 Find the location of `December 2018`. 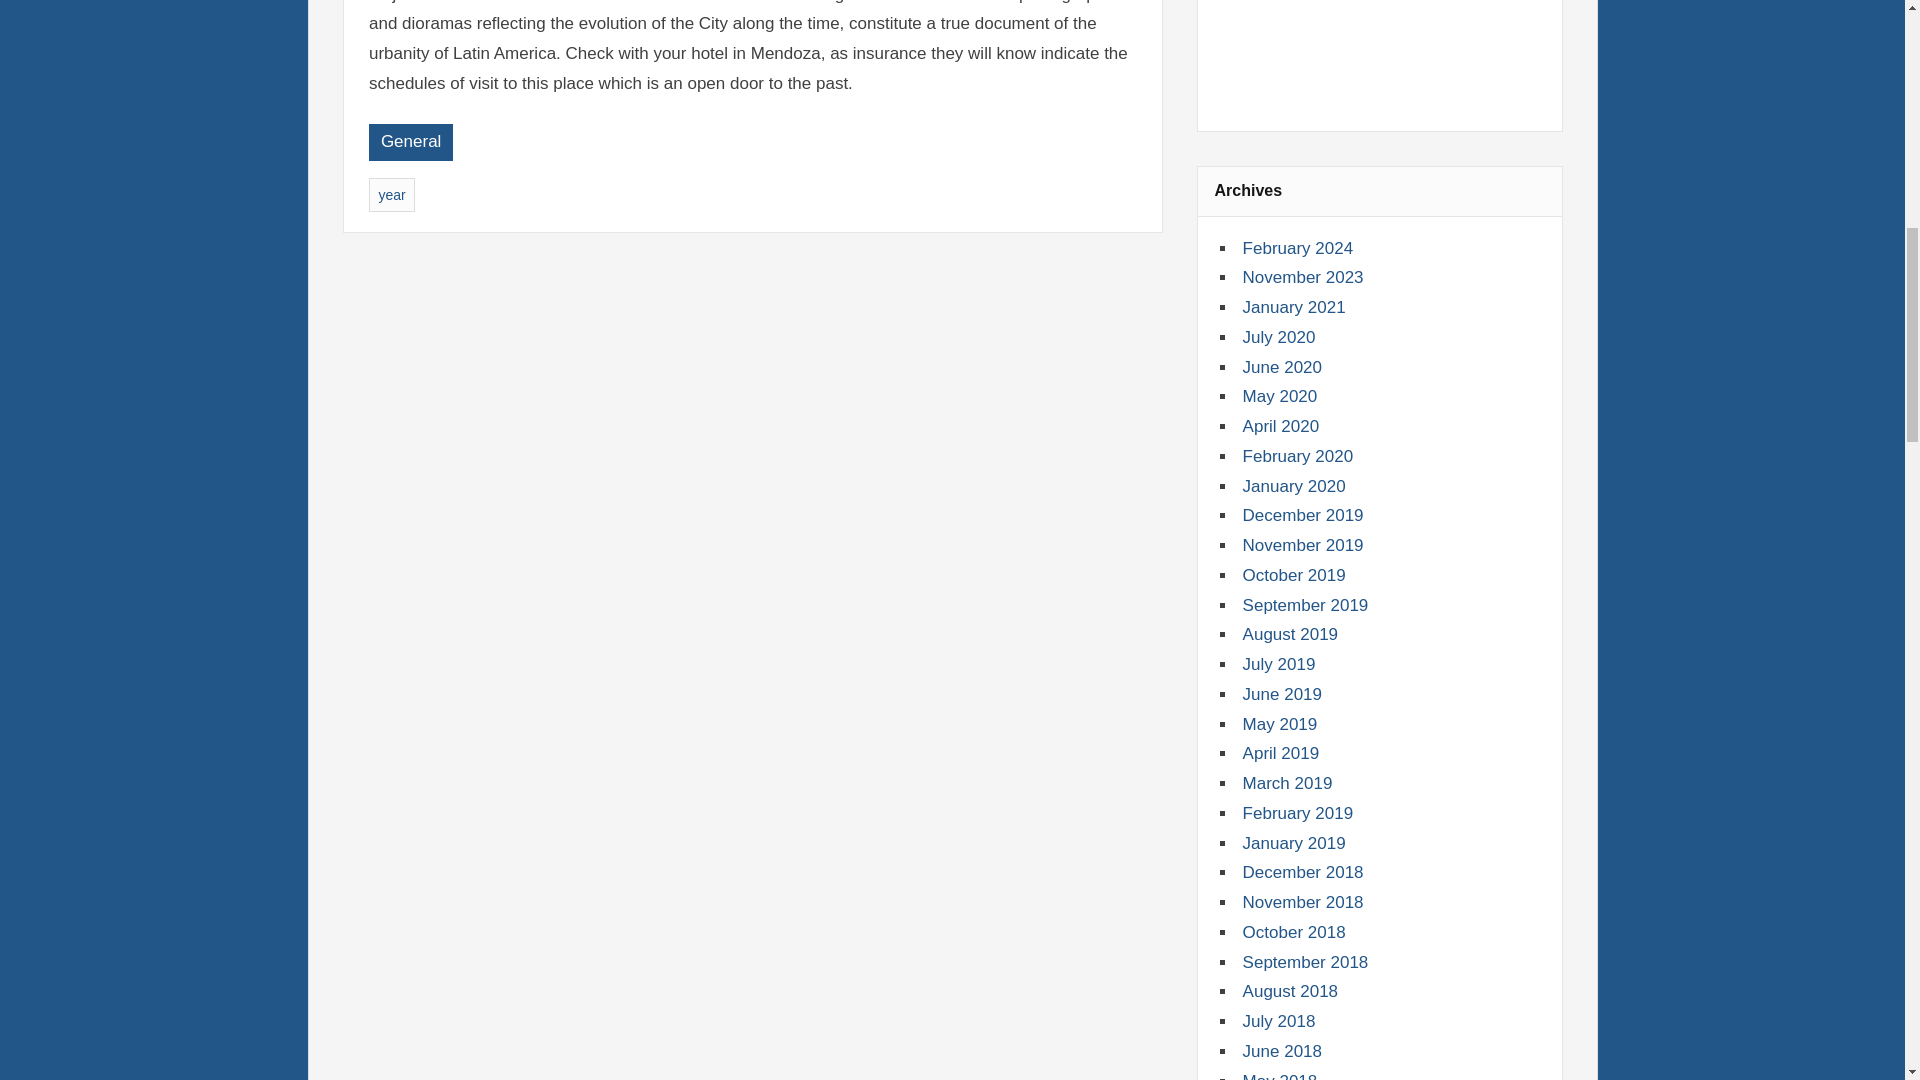

December 2018 is located at coordinates (1302, 872).